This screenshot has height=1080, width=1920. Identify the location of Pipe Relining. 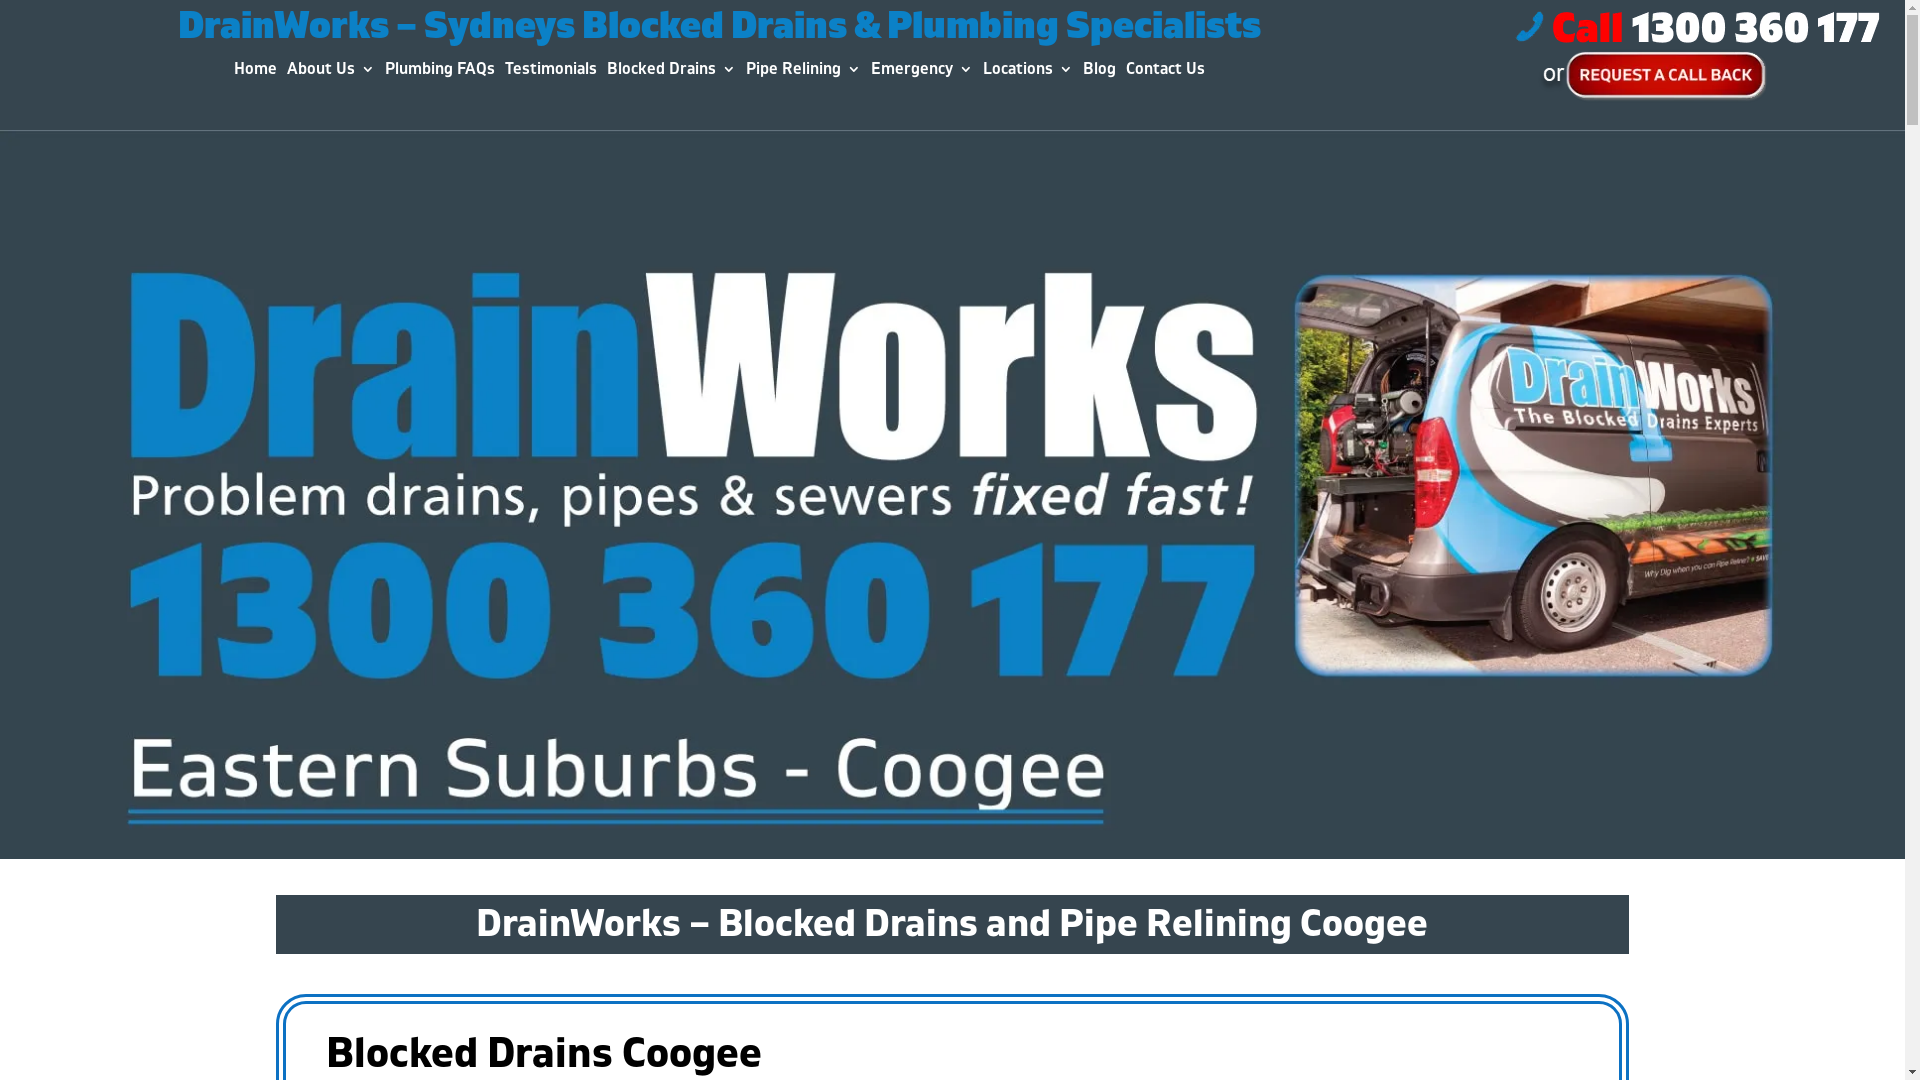
(804, 73).